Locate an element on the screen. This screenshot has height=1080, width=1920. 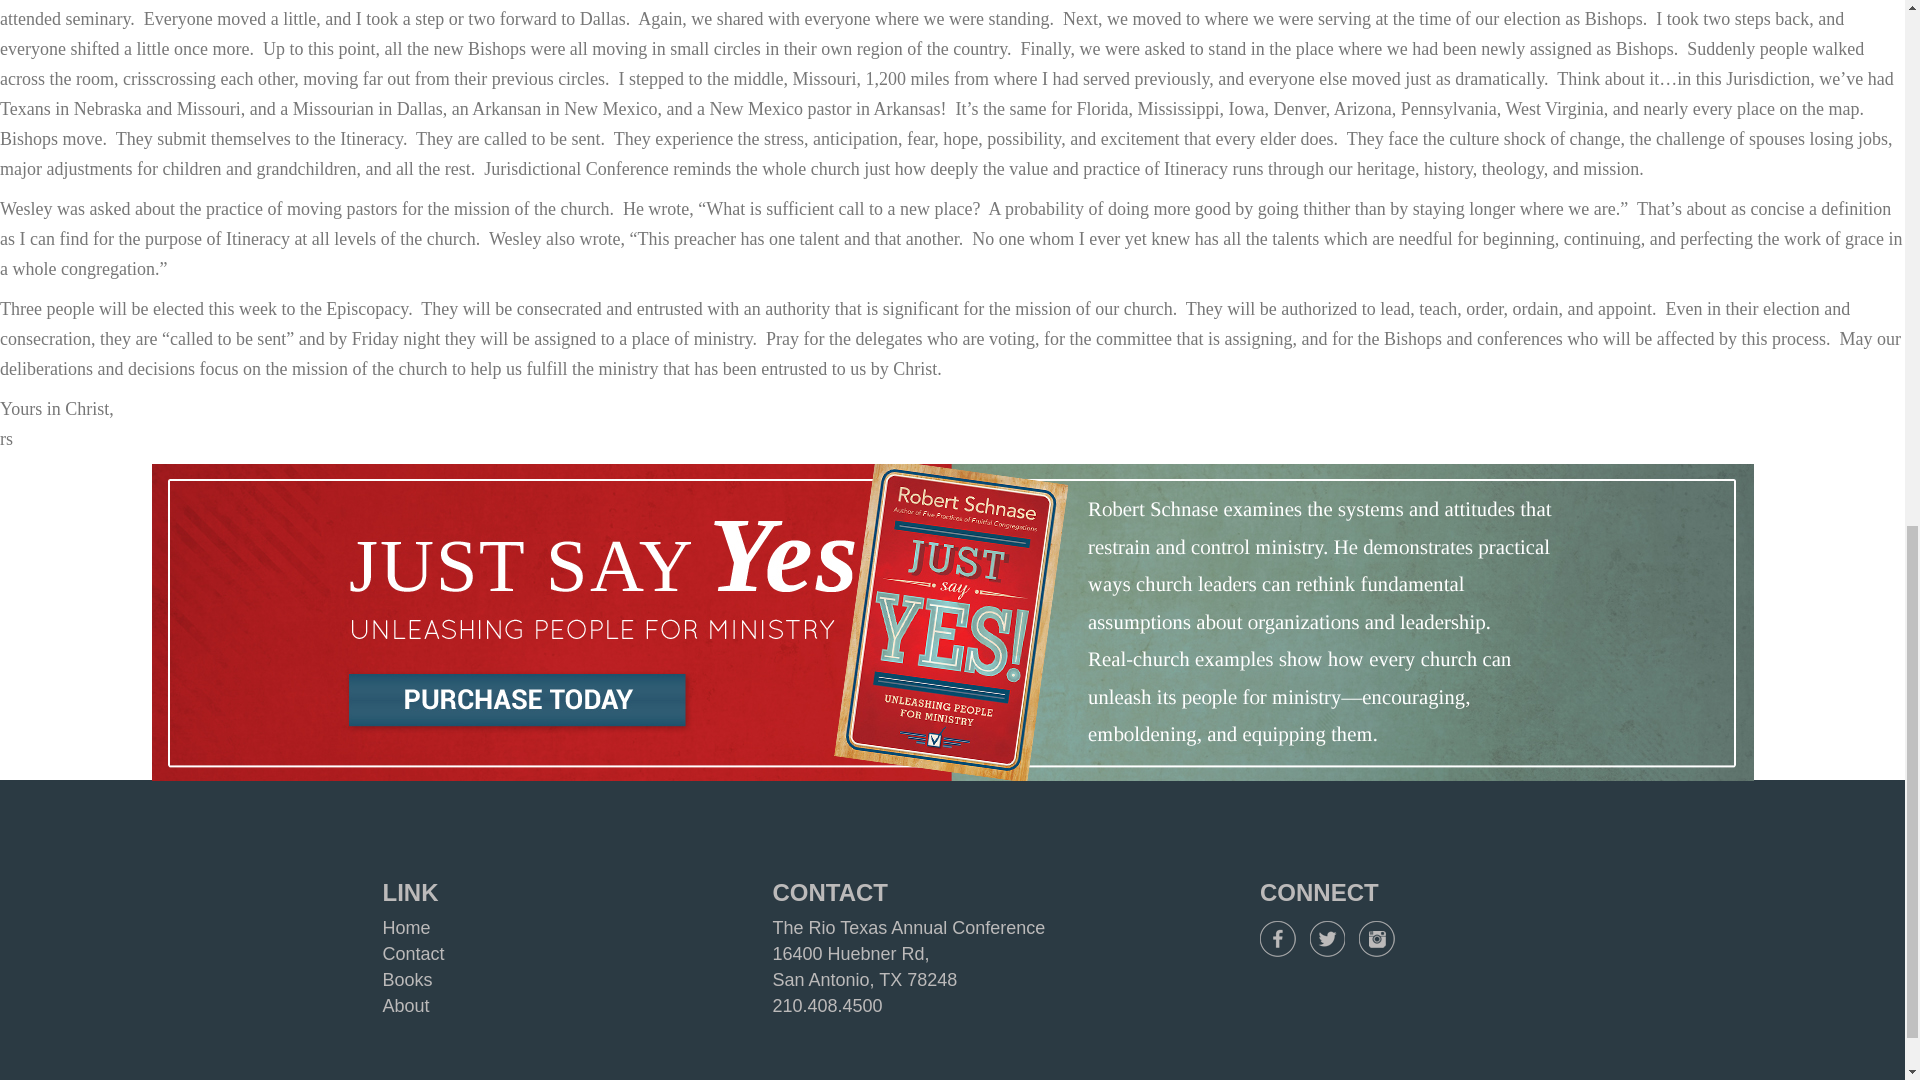
Contact is located at coordinates (412, 954).